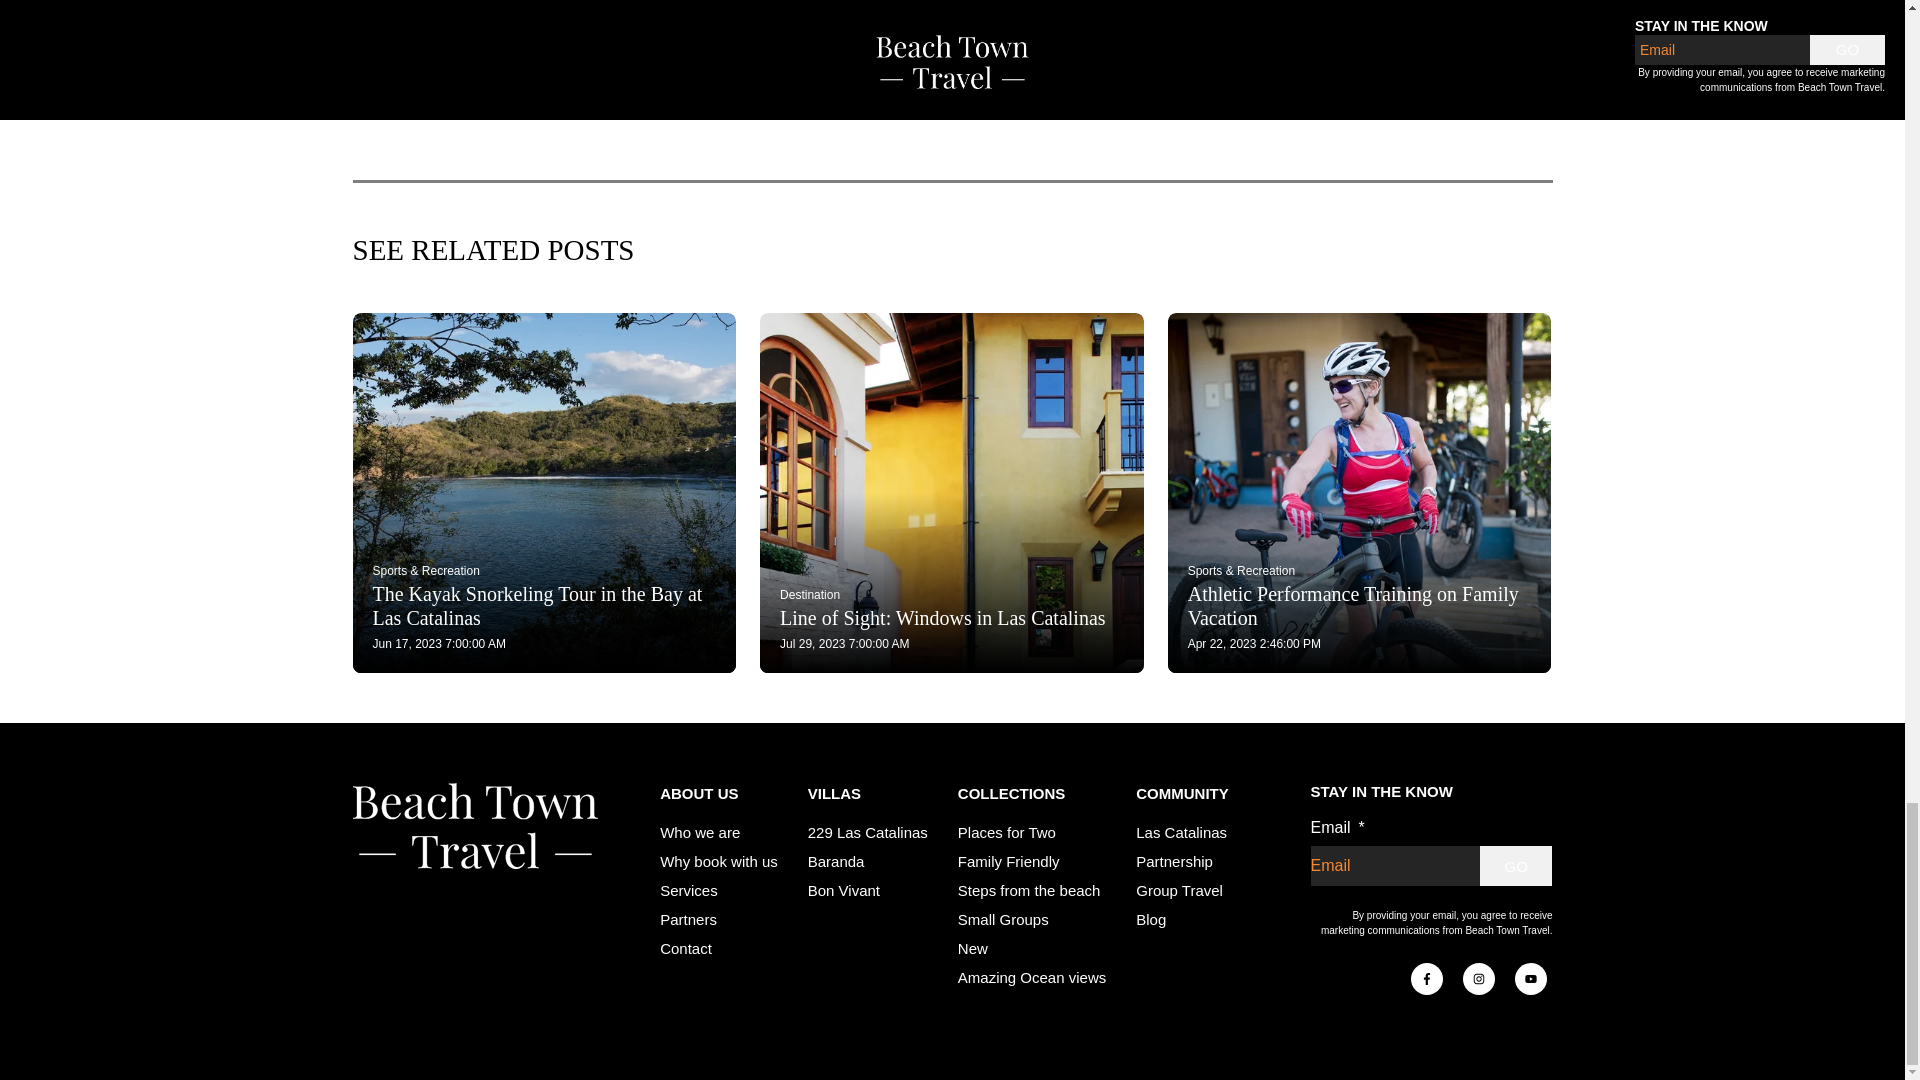 This screenshot has height=1080, width=1920. I want to click on New, so click(973, 948).